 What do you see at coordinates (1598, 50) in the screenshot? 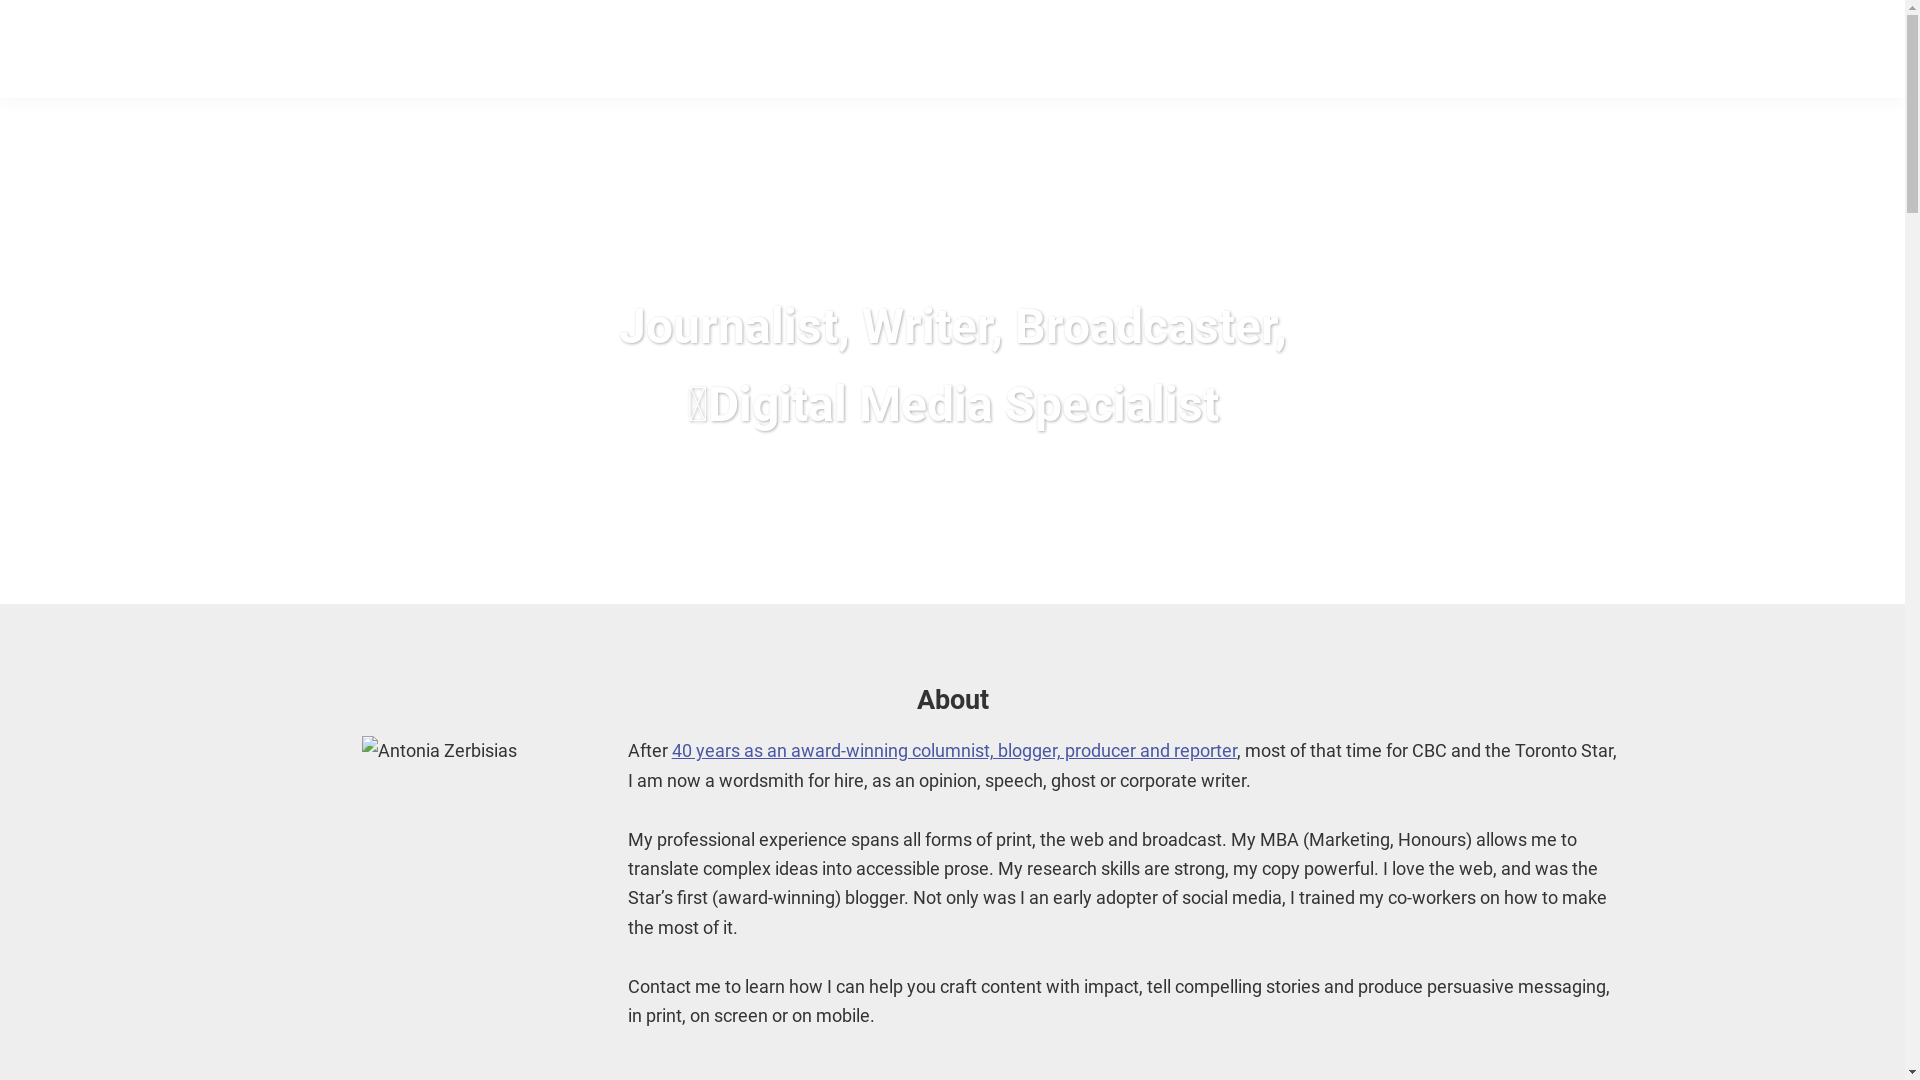
I see `About` at bounding box center [1598, 50].